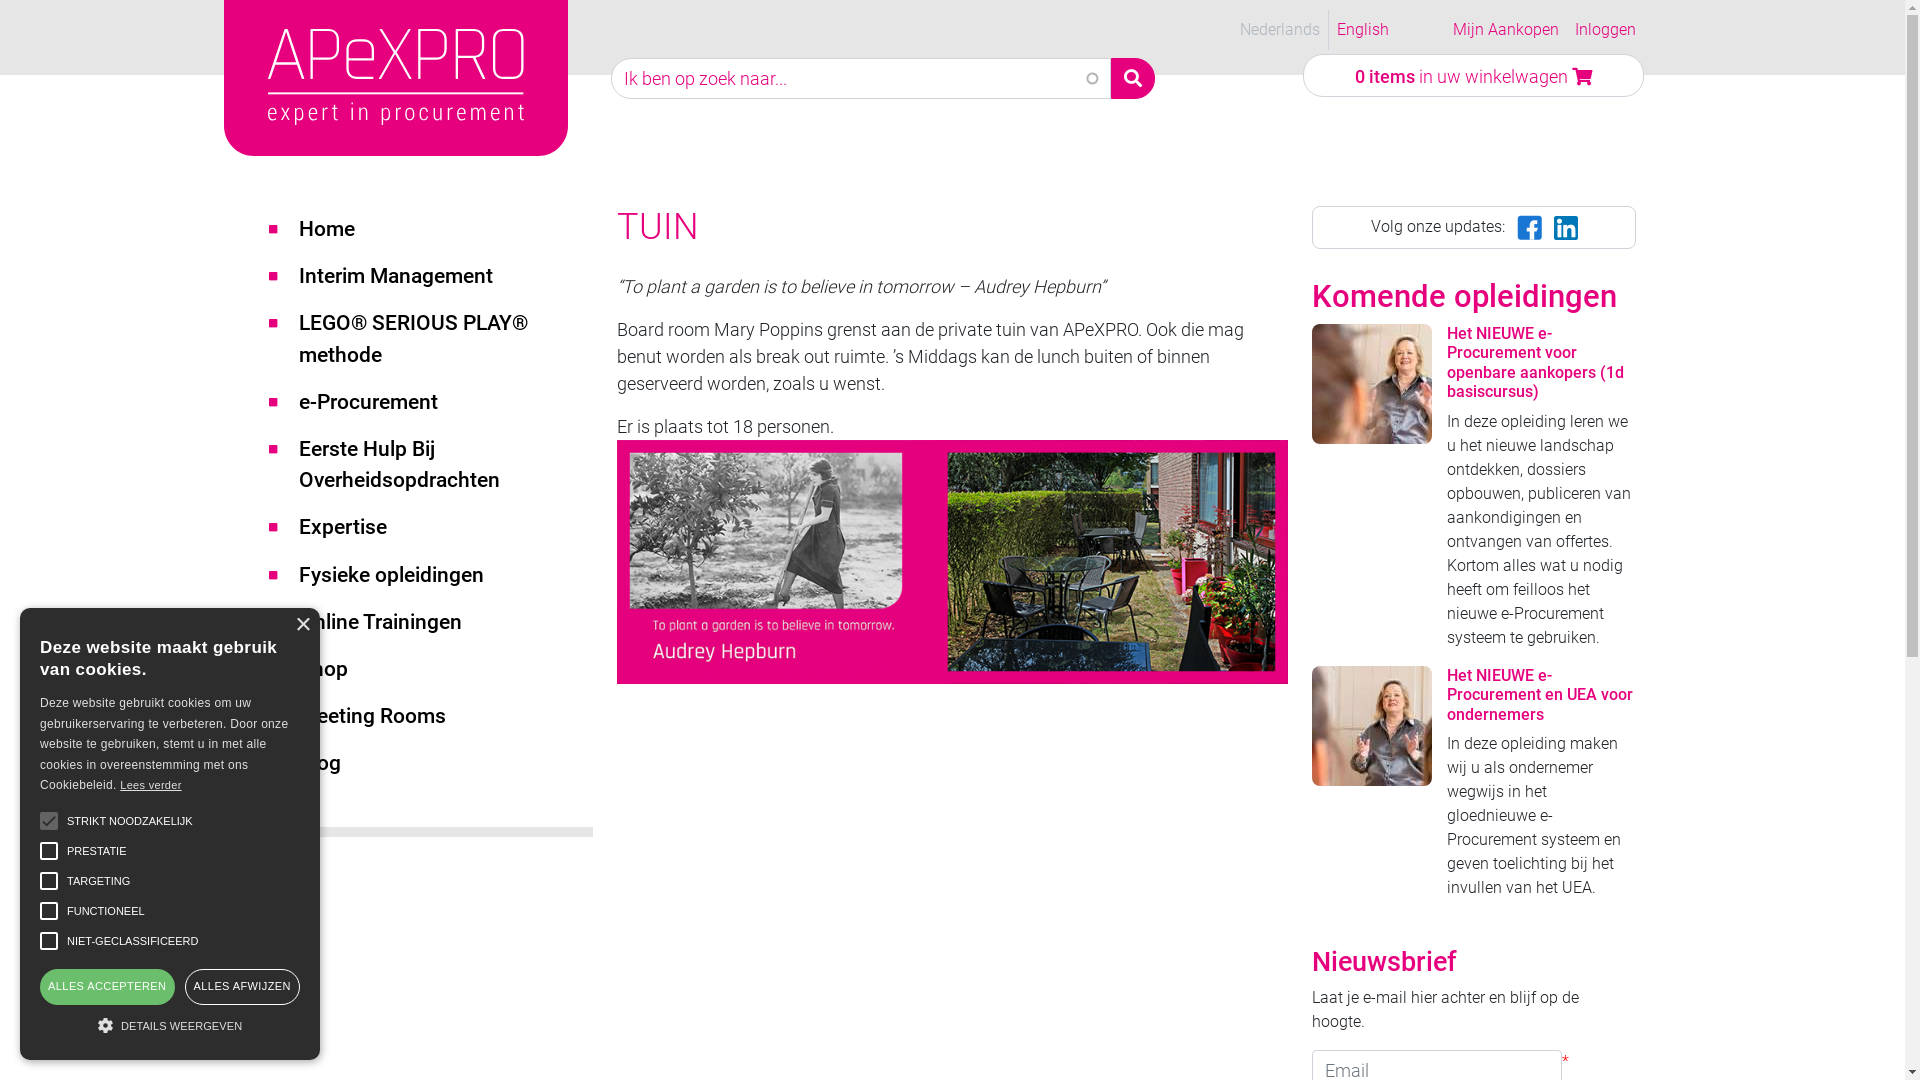 This screenshot has height=1080, width=1920. Describe the element at coordinates (1506, 30) in the screenshot. I see `Mijn Aankopen` at that location.